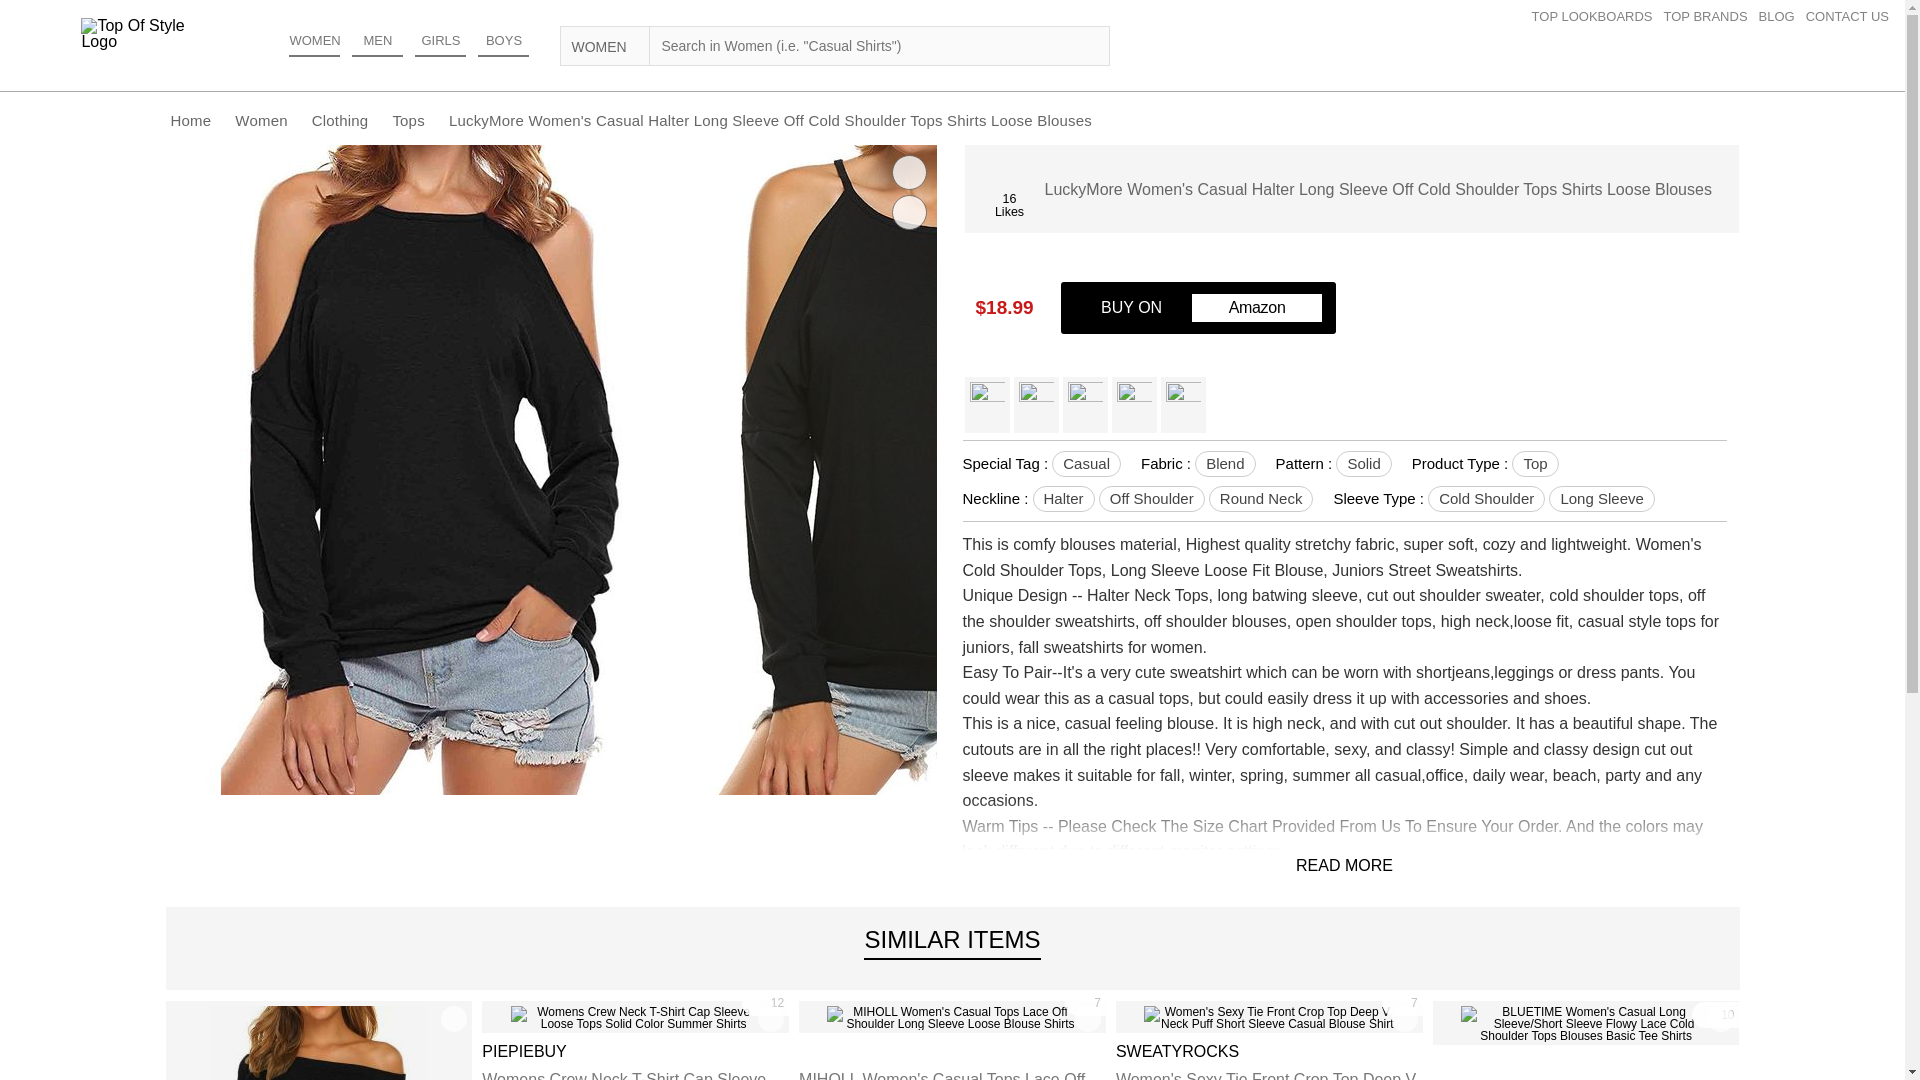 The height and width of the screenshot is (1080, 1920). I want to click on BLOG, so click(1782, 16).